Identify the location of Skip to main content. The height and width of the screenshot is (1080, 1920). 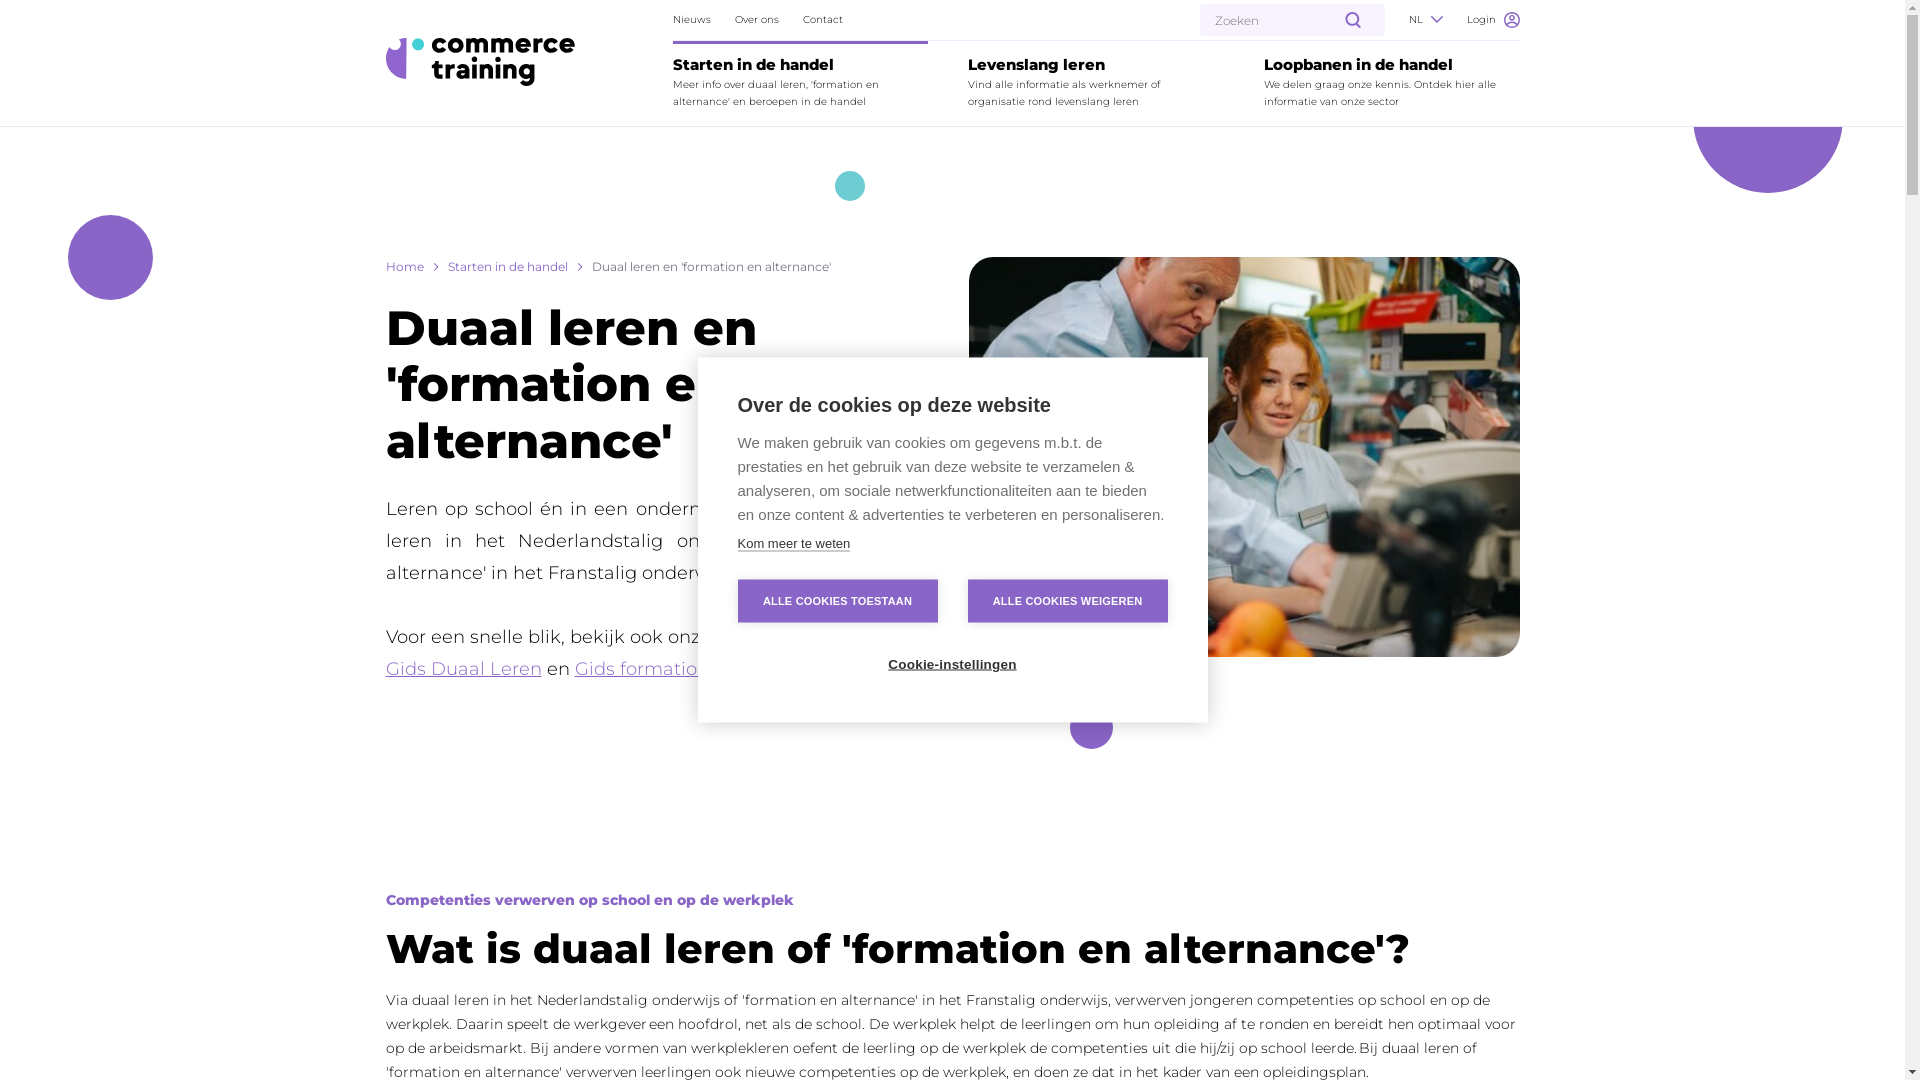
(22, 12).